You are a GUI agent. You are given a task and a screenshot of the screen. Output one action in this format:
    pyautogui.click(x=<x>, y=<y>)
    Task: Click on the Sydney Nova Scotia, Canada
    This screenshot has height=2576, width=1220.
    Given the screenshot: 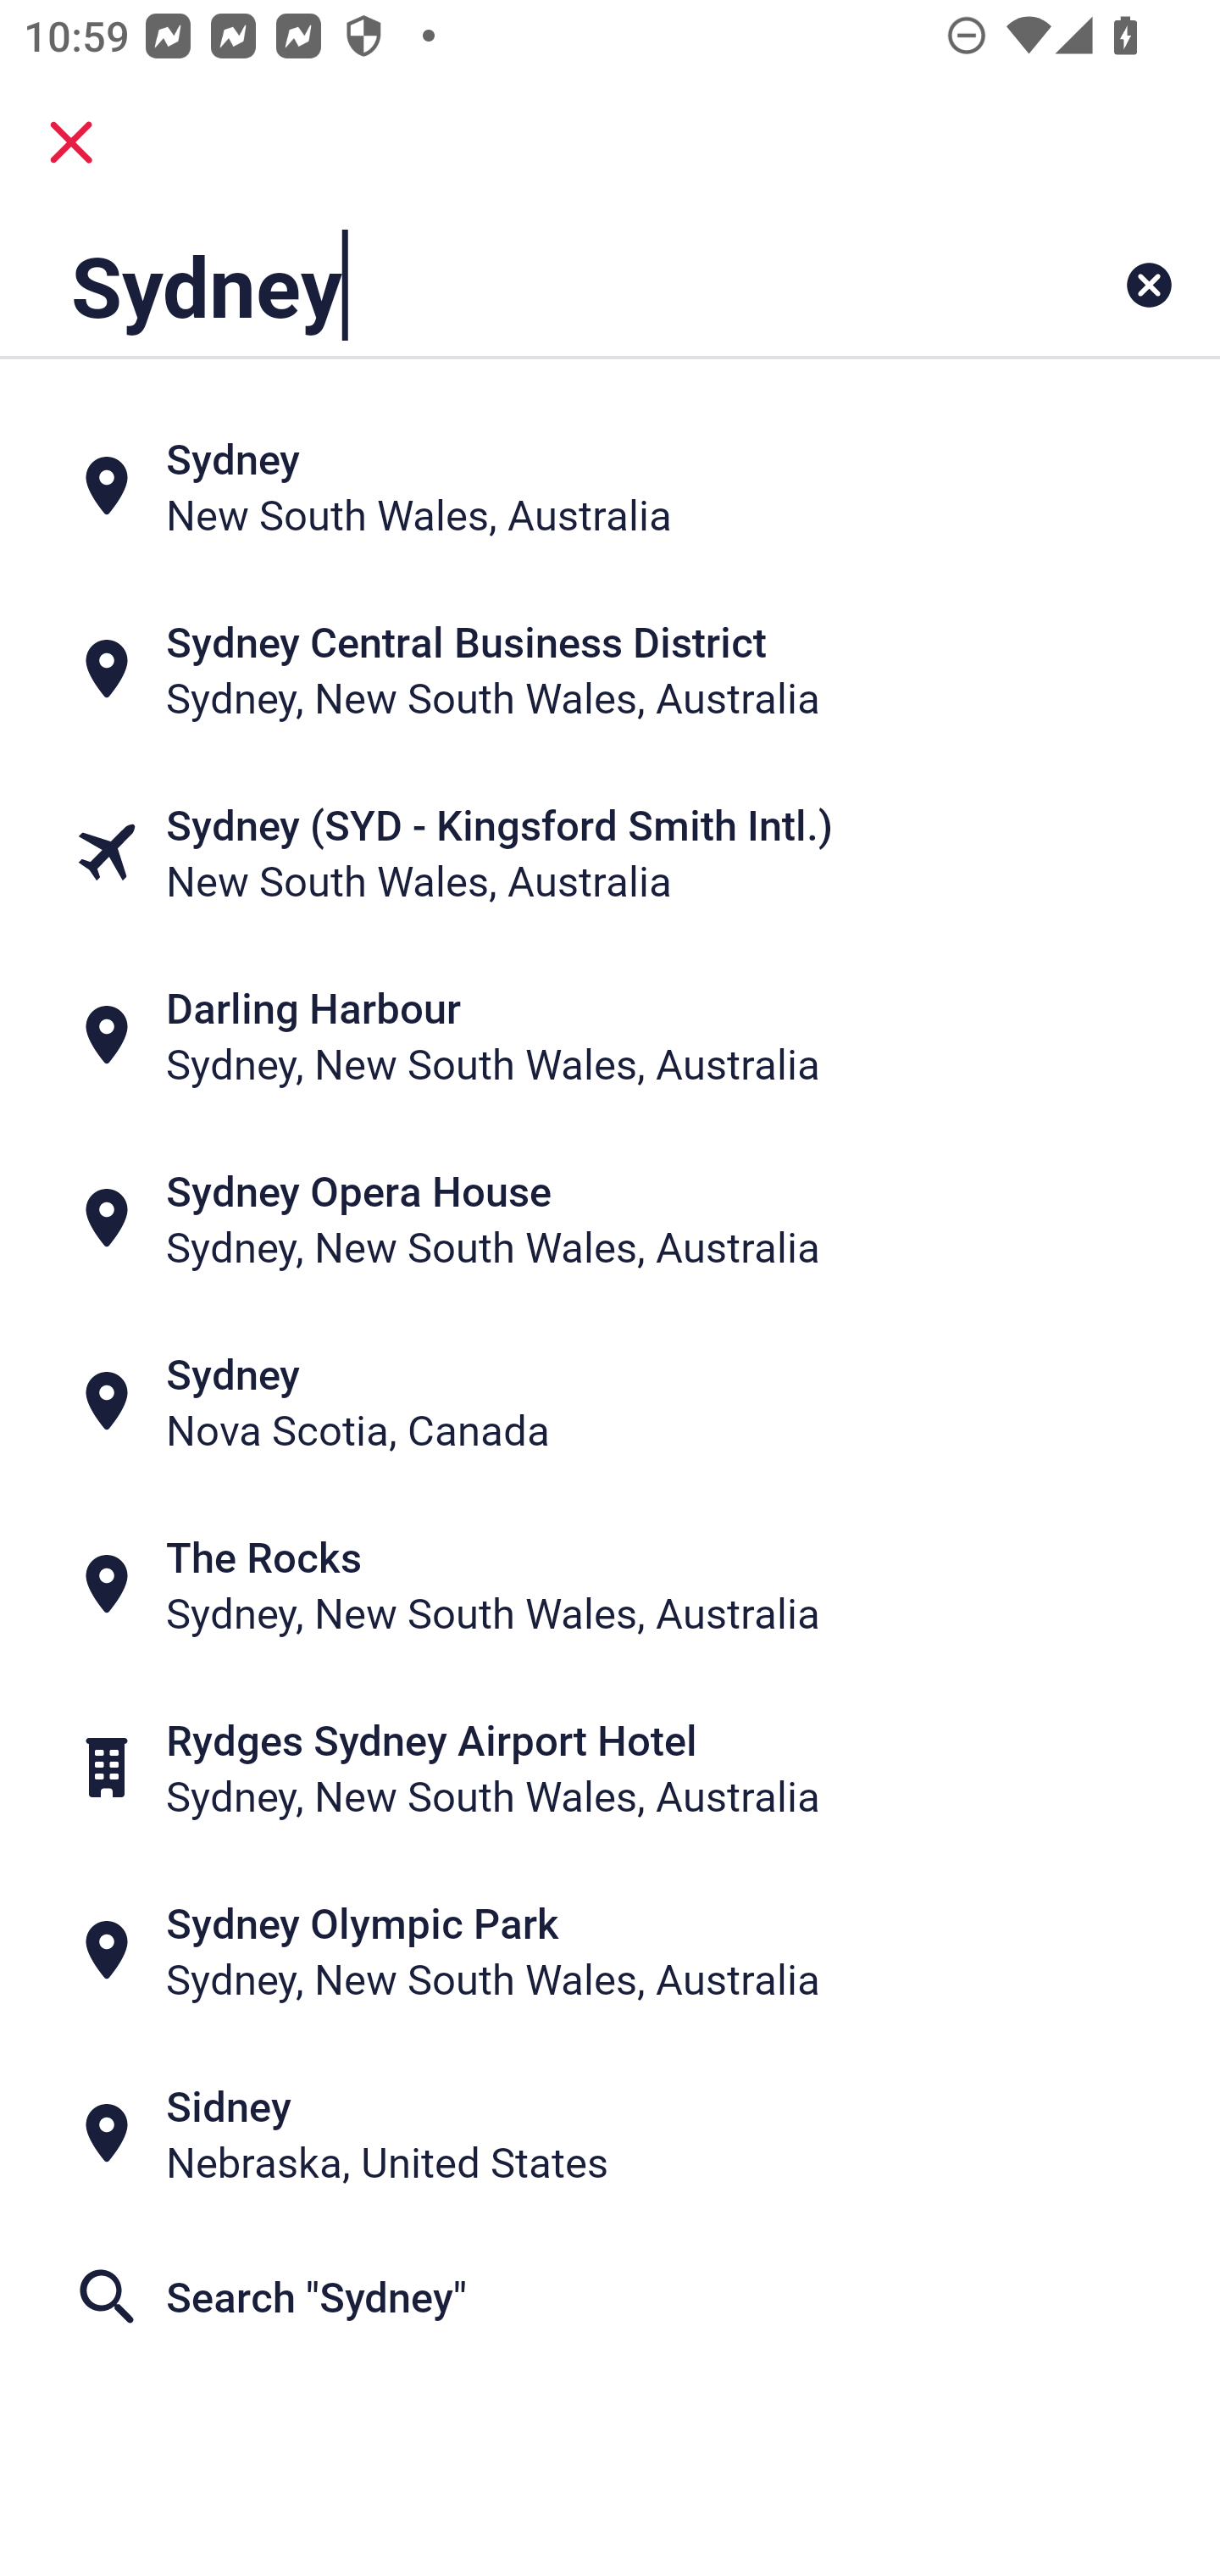 What is the action you would take?
    pyautogui.click(x=610, y=1402)
    